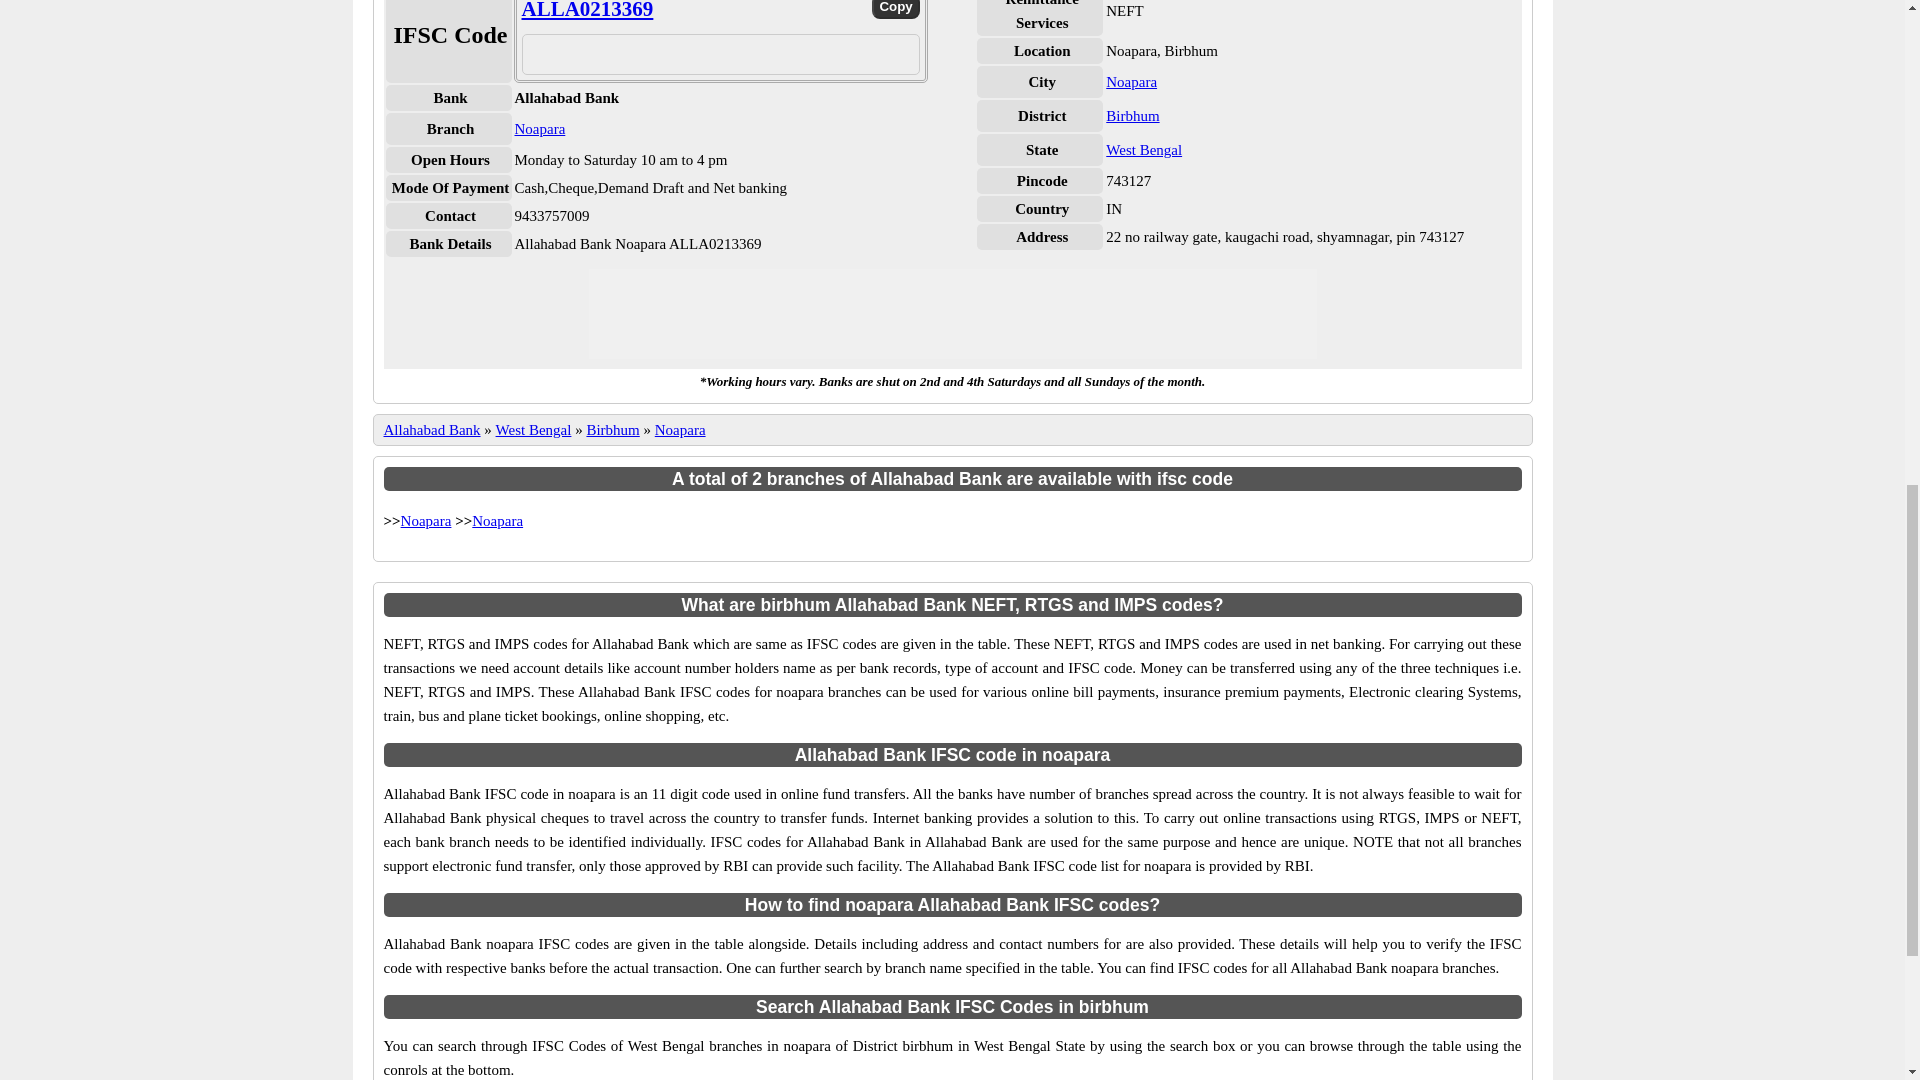 This screenshot has height=1080, width=1920. I want to click on Copy, so click(895, 10).